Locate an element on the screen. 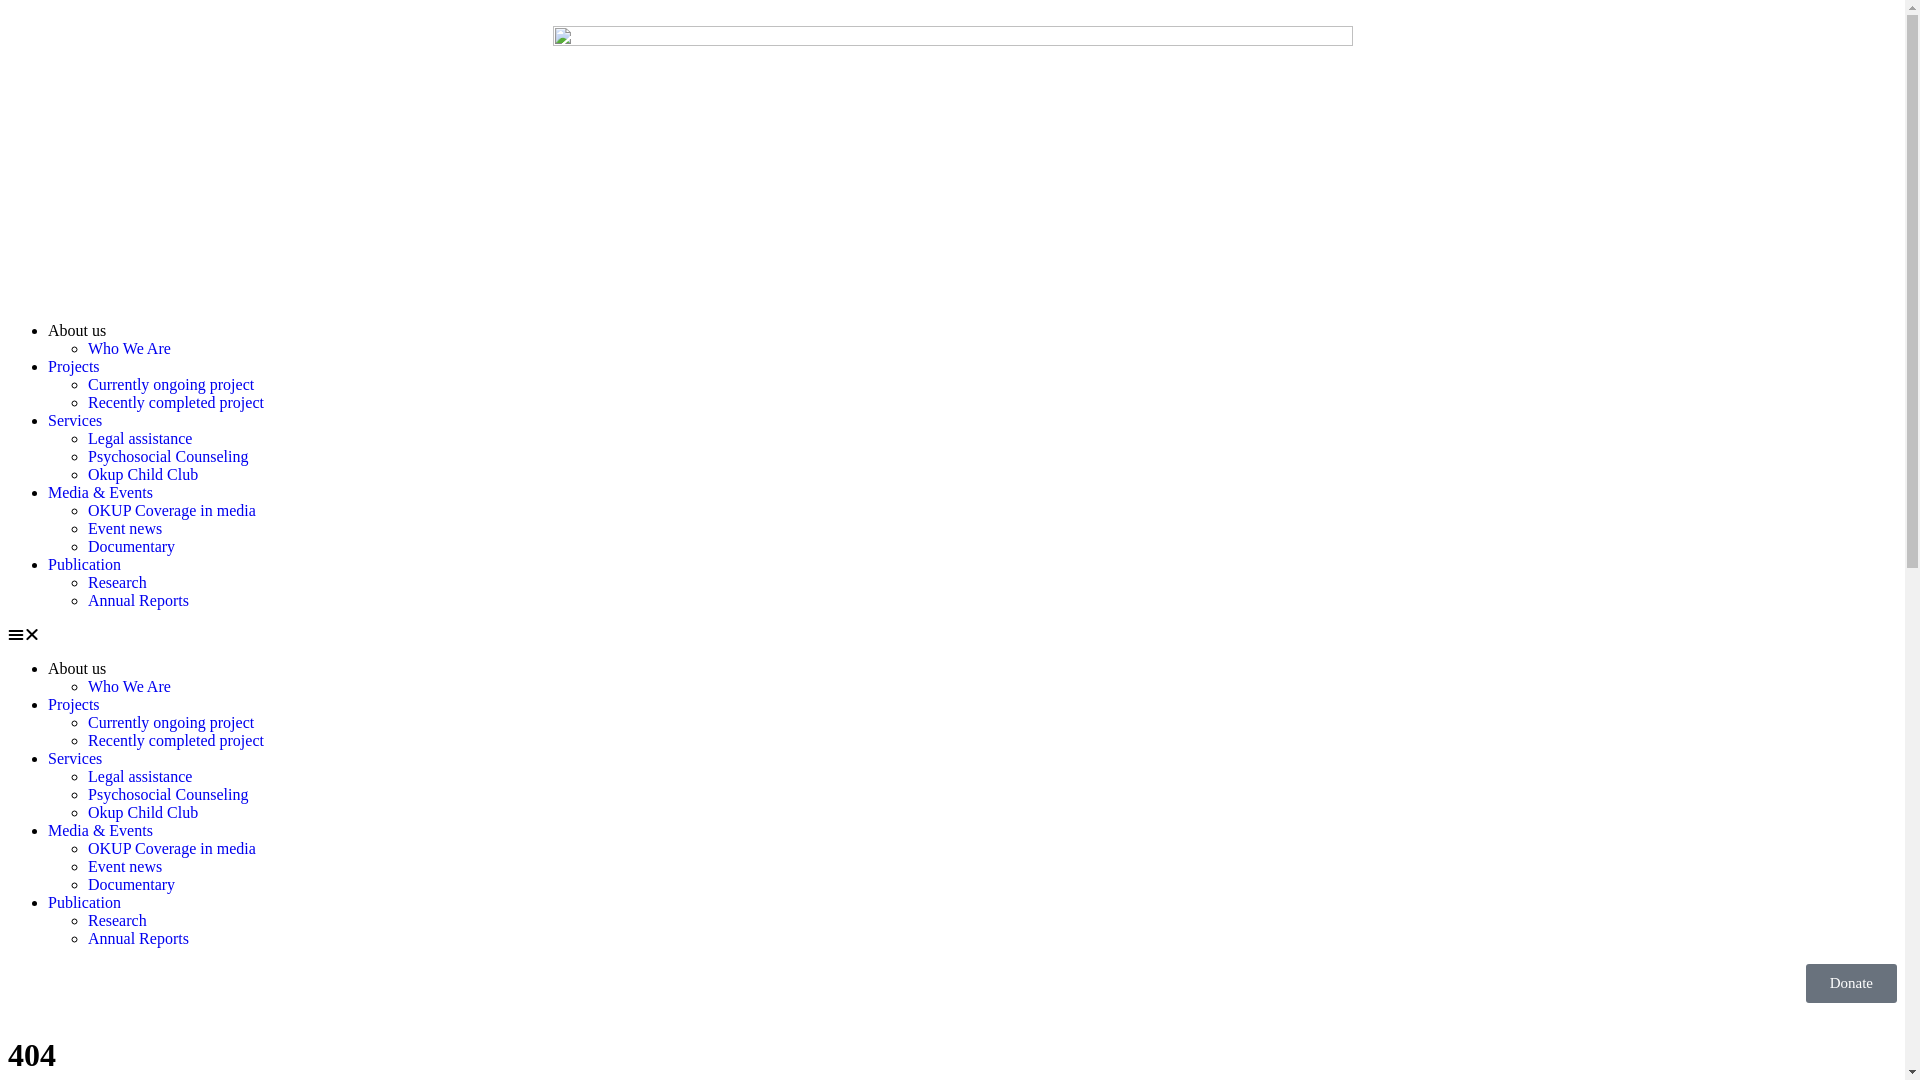 Image resolution: width=1920 pixels, height=1080 pixels. Documentary is located at coordinates (132, 884).